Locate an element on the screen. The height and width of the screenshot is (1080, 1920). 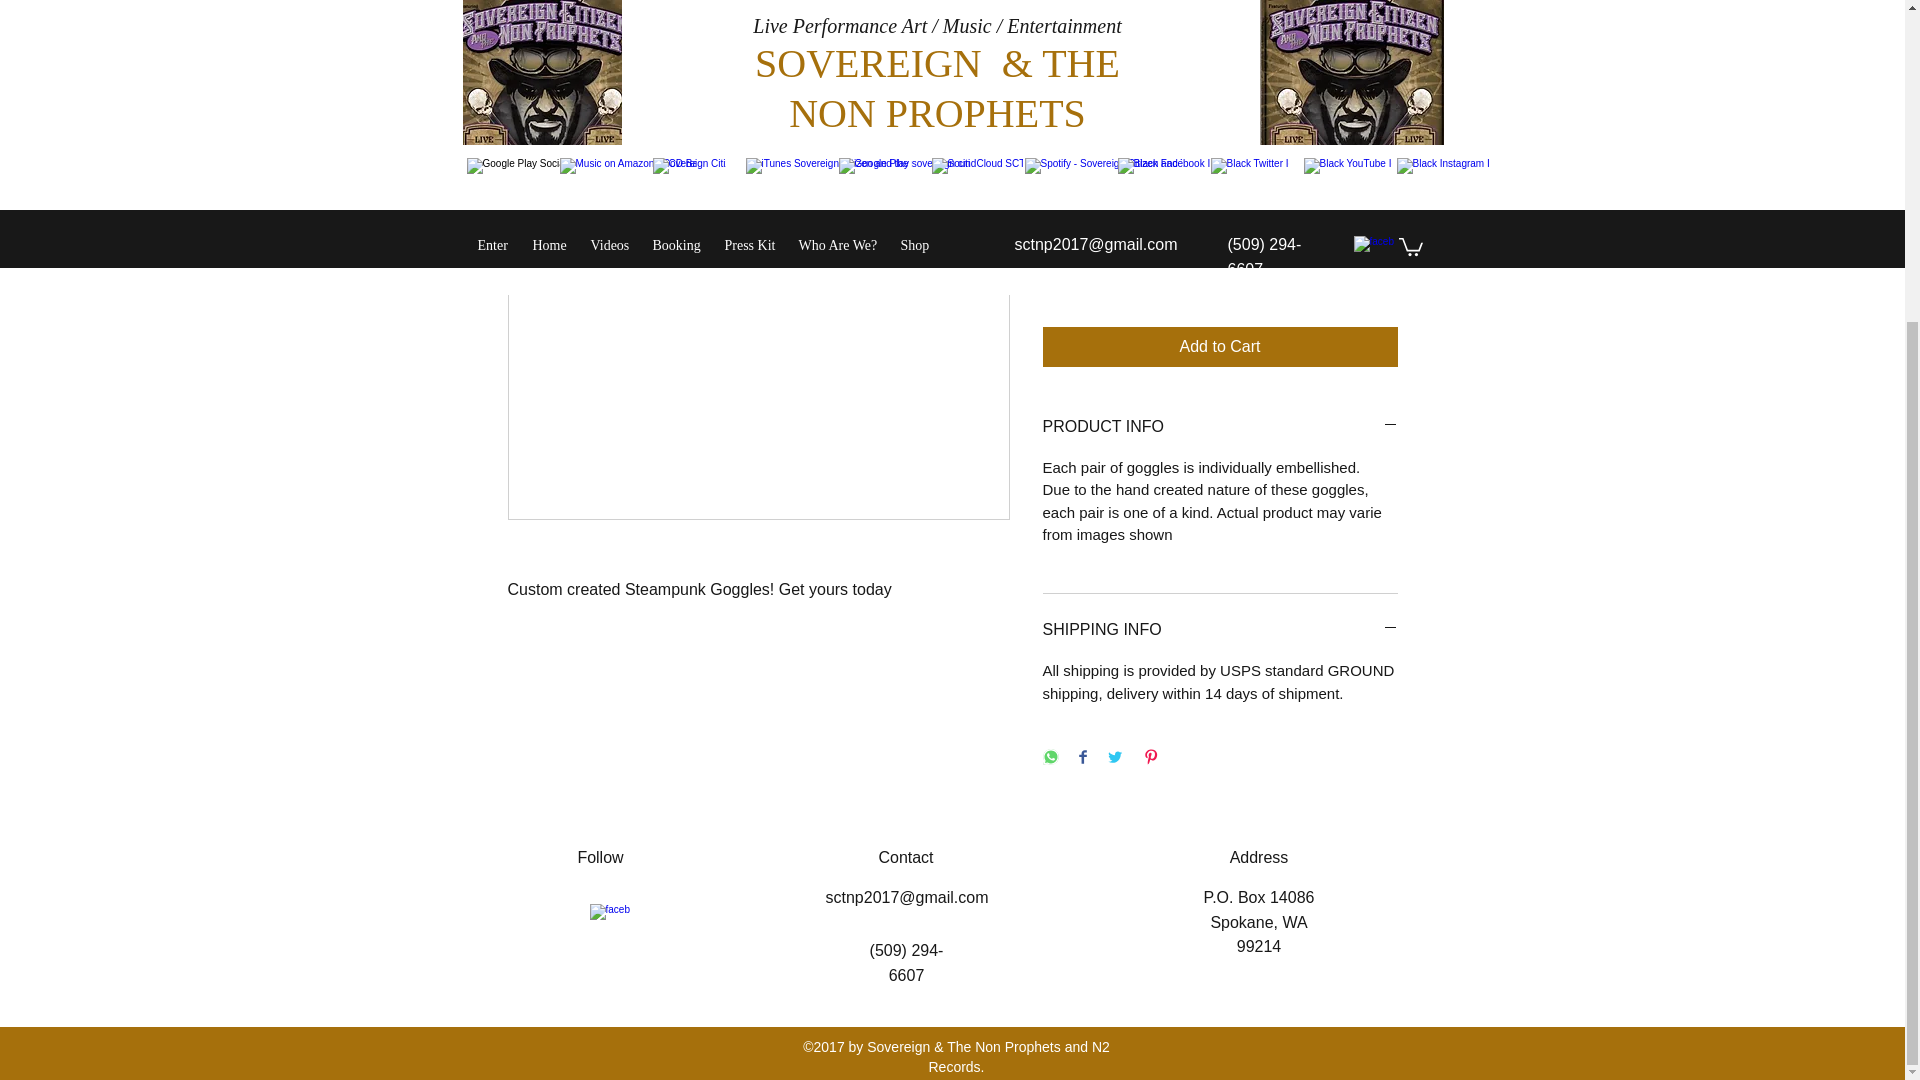
PRODUCT INFO is located at coordinates (1220, 426).